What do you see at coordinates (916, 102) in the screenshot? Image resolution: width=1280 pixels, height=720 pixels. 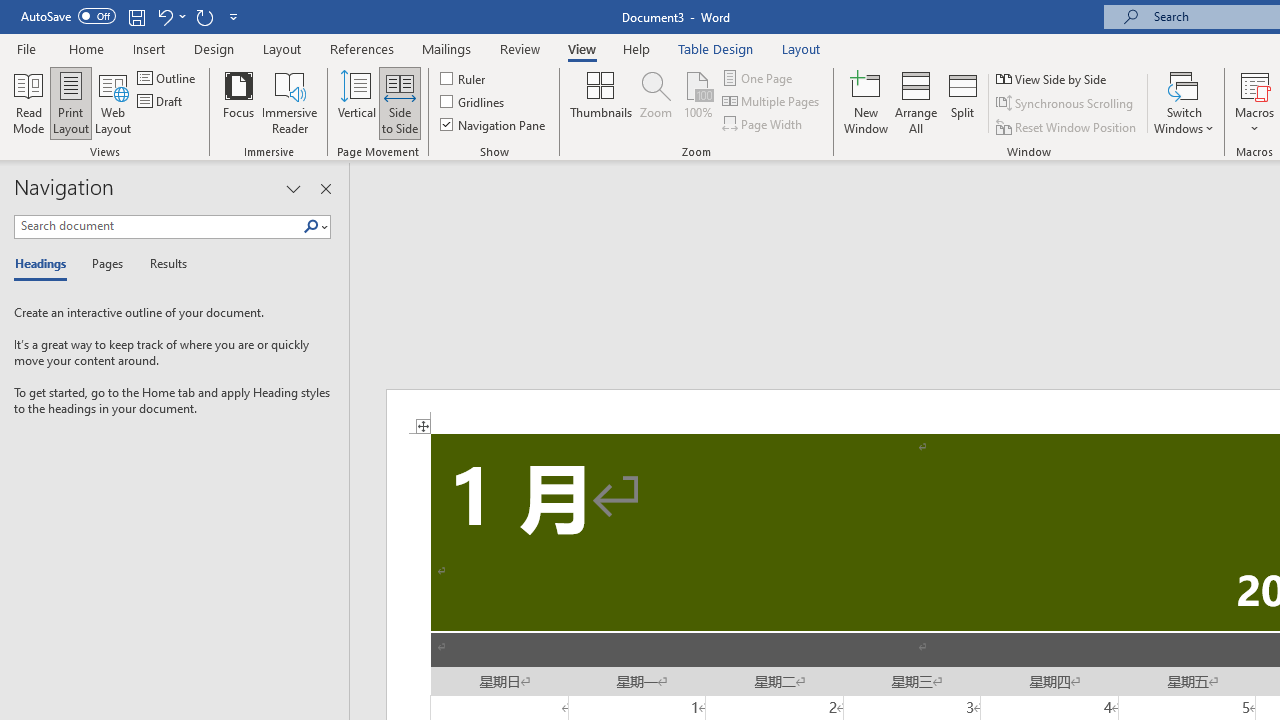 I see `Arrange All` at bounding box center [916, 102].